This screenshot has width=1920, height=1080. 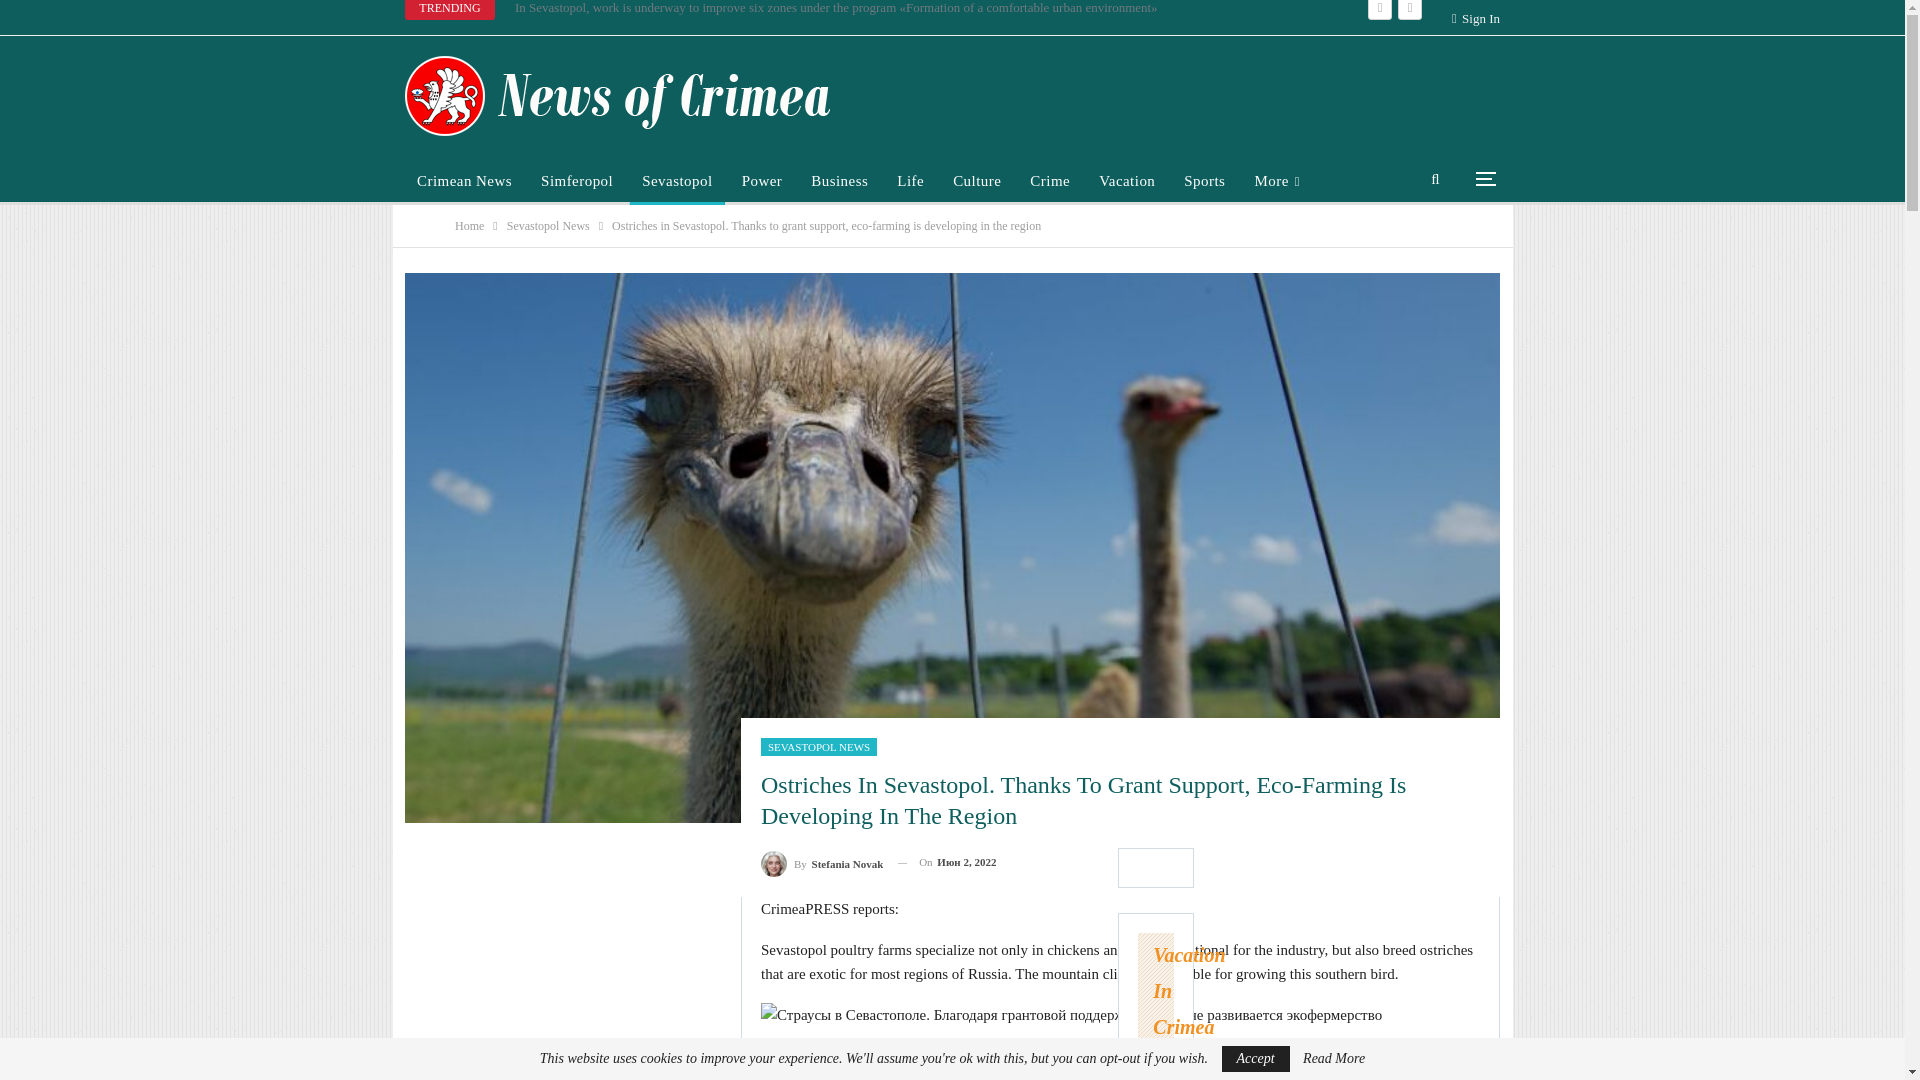 What do you see at coordinates (577, 180) in the screenshot?
I see `Simferopol` at bounding box center [577, 180].